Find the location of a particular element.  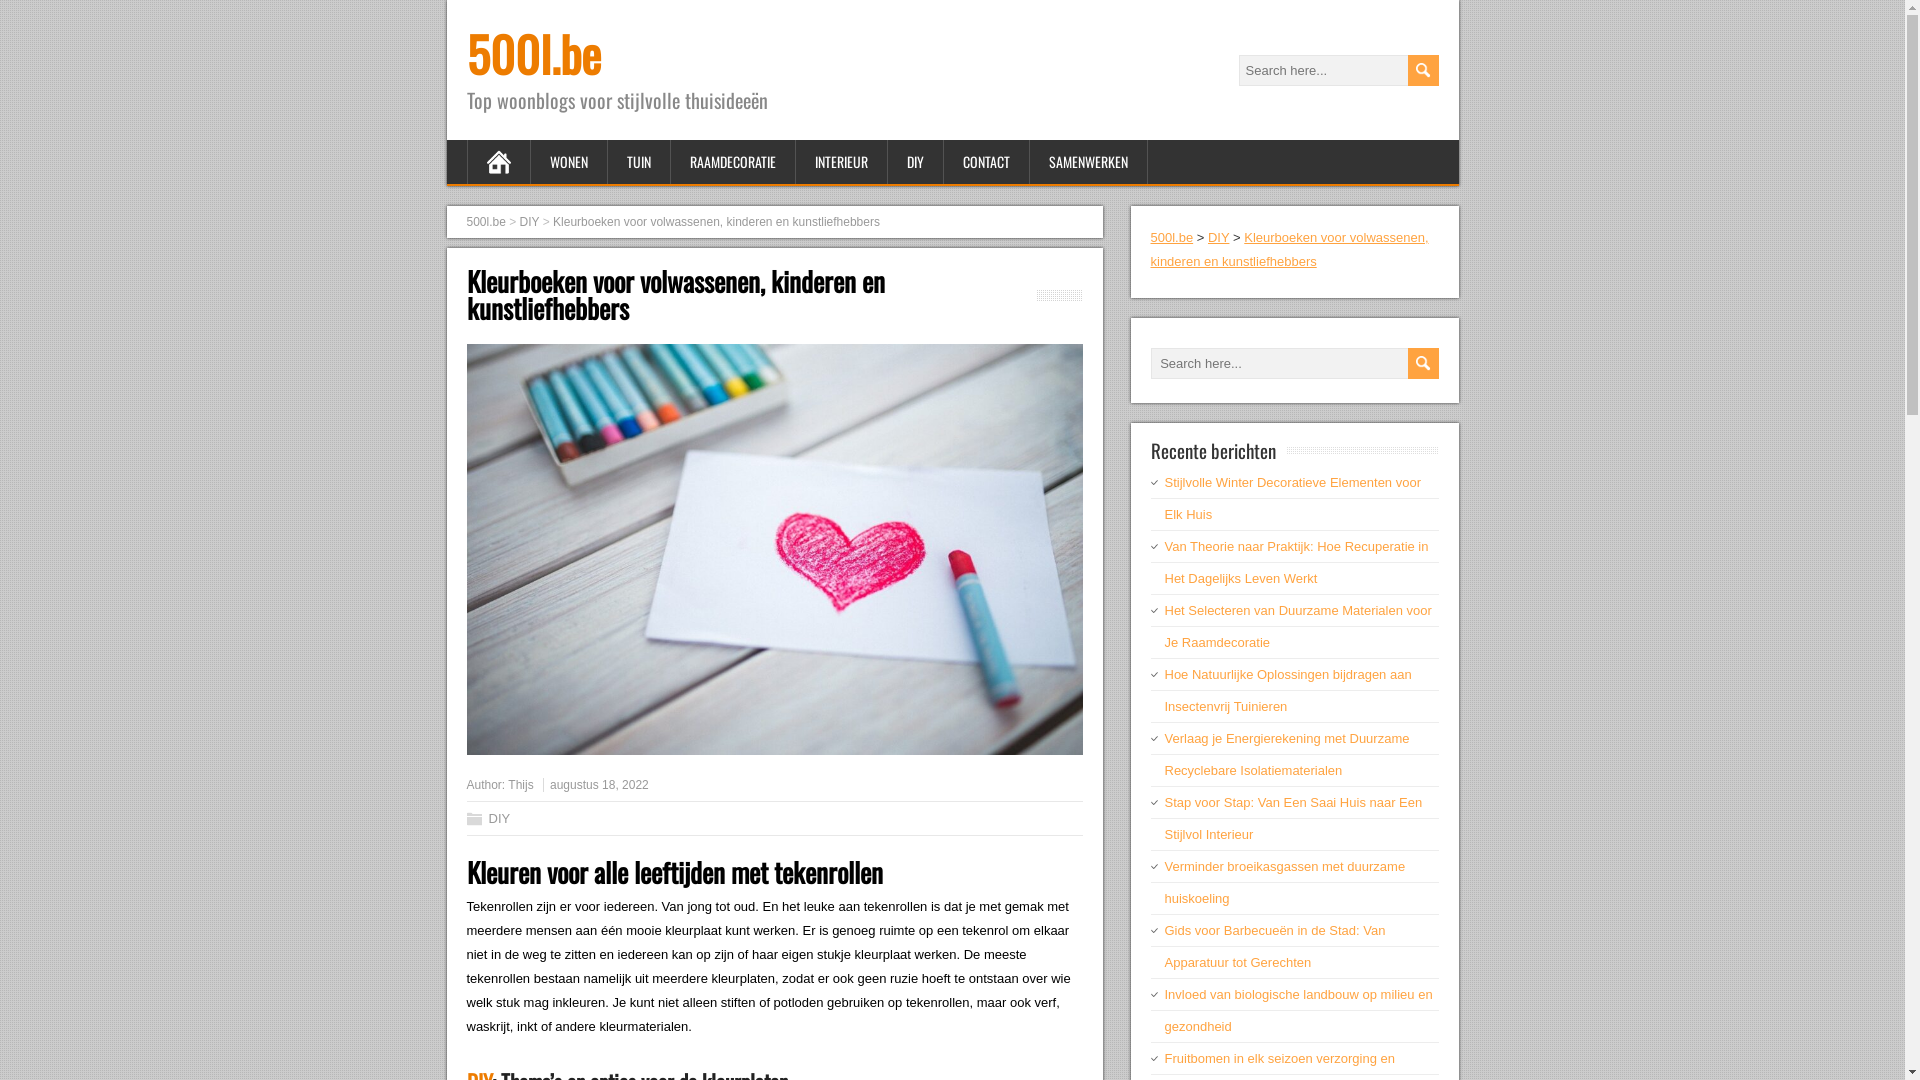

DIY is located at coordinates (499, 818).